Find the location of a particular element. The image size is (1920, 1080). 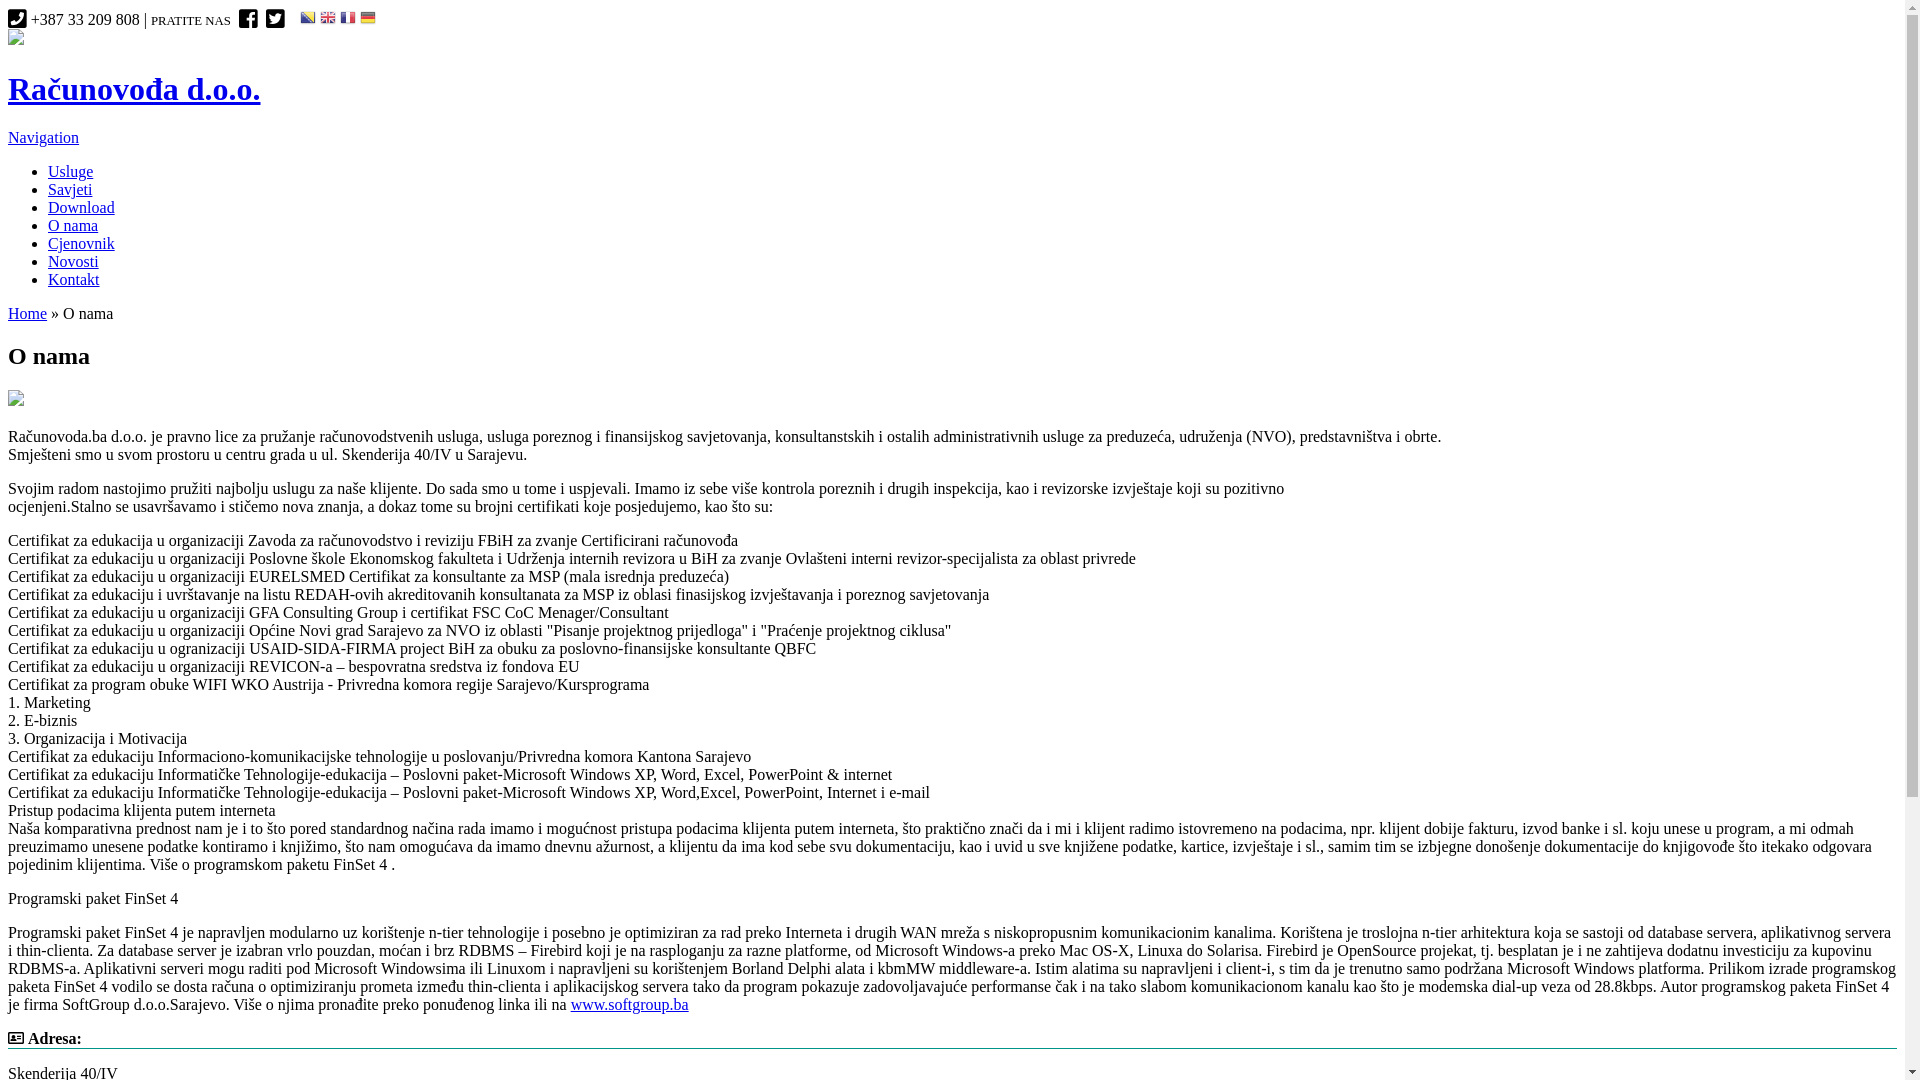

Download is located at coordinates (82, 208).